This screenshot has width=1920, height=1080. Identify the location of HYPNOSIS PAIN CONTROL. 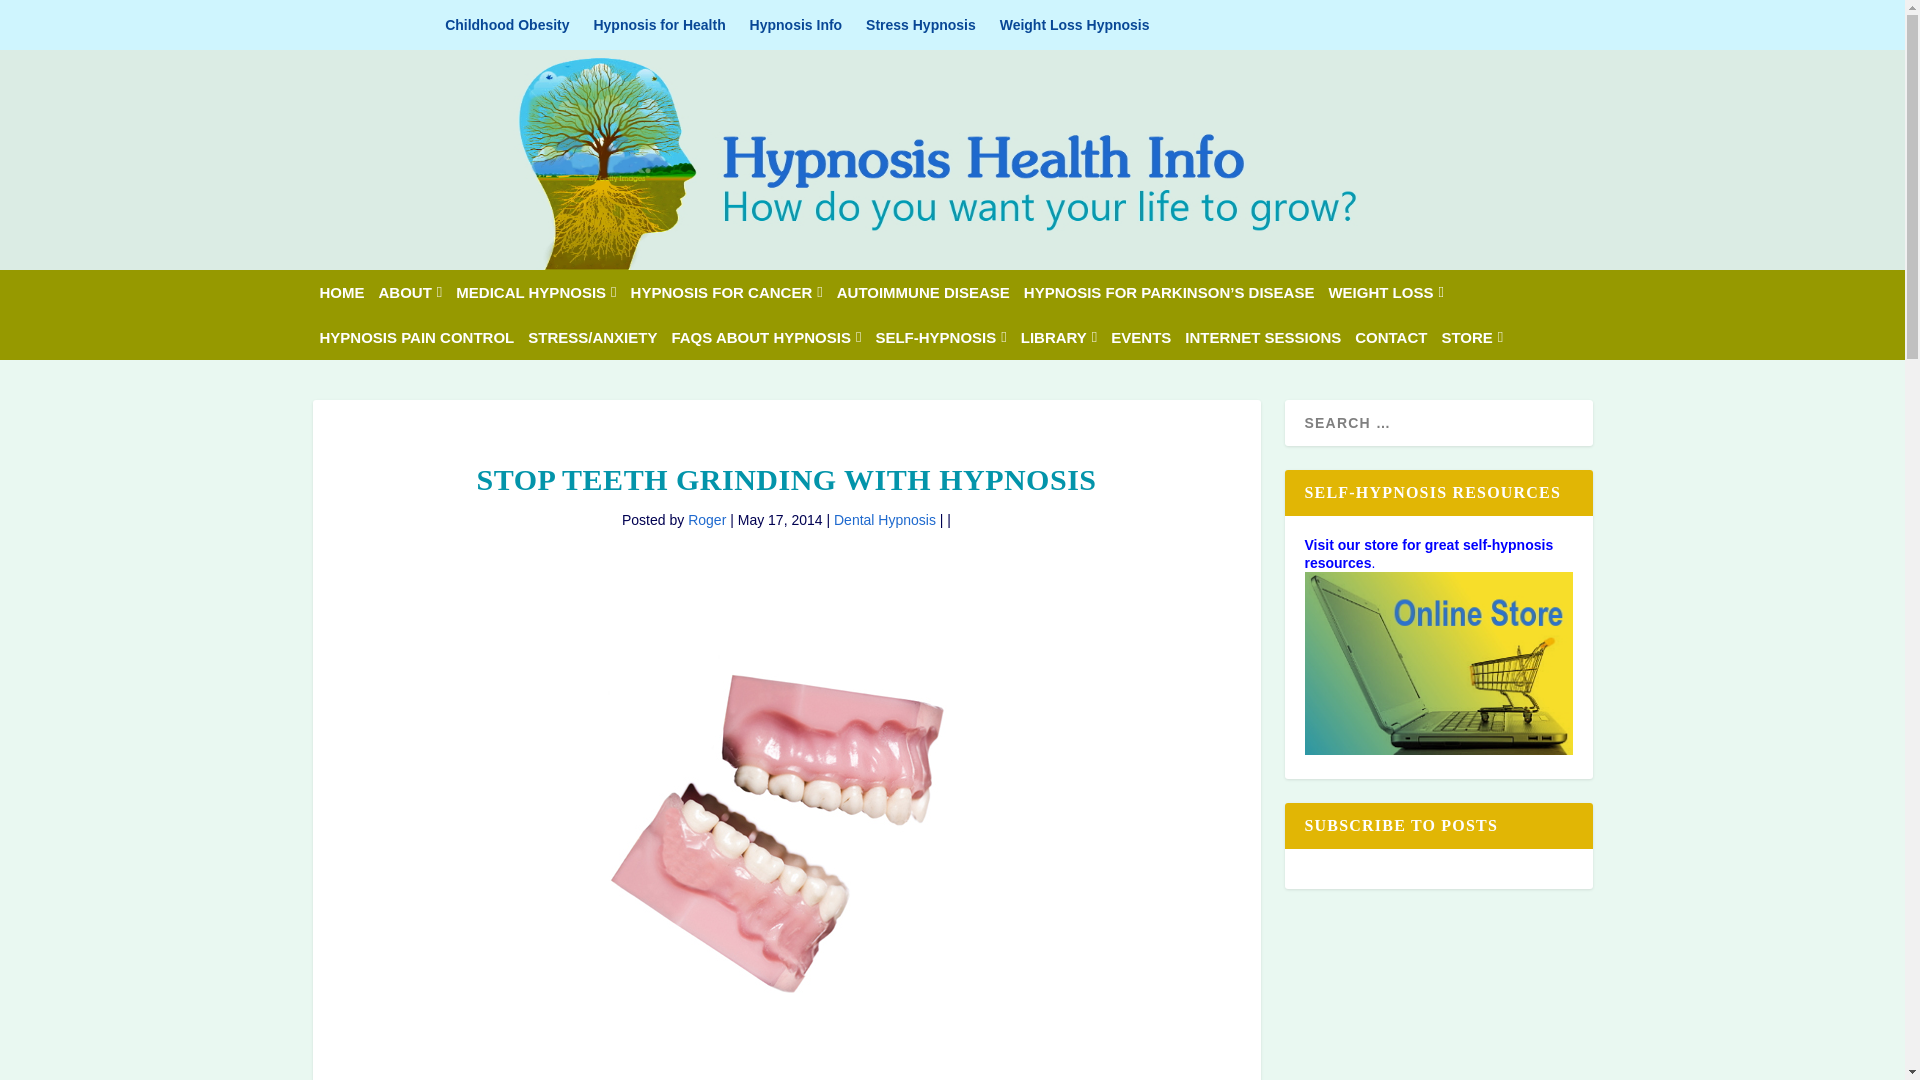
(417, 337).